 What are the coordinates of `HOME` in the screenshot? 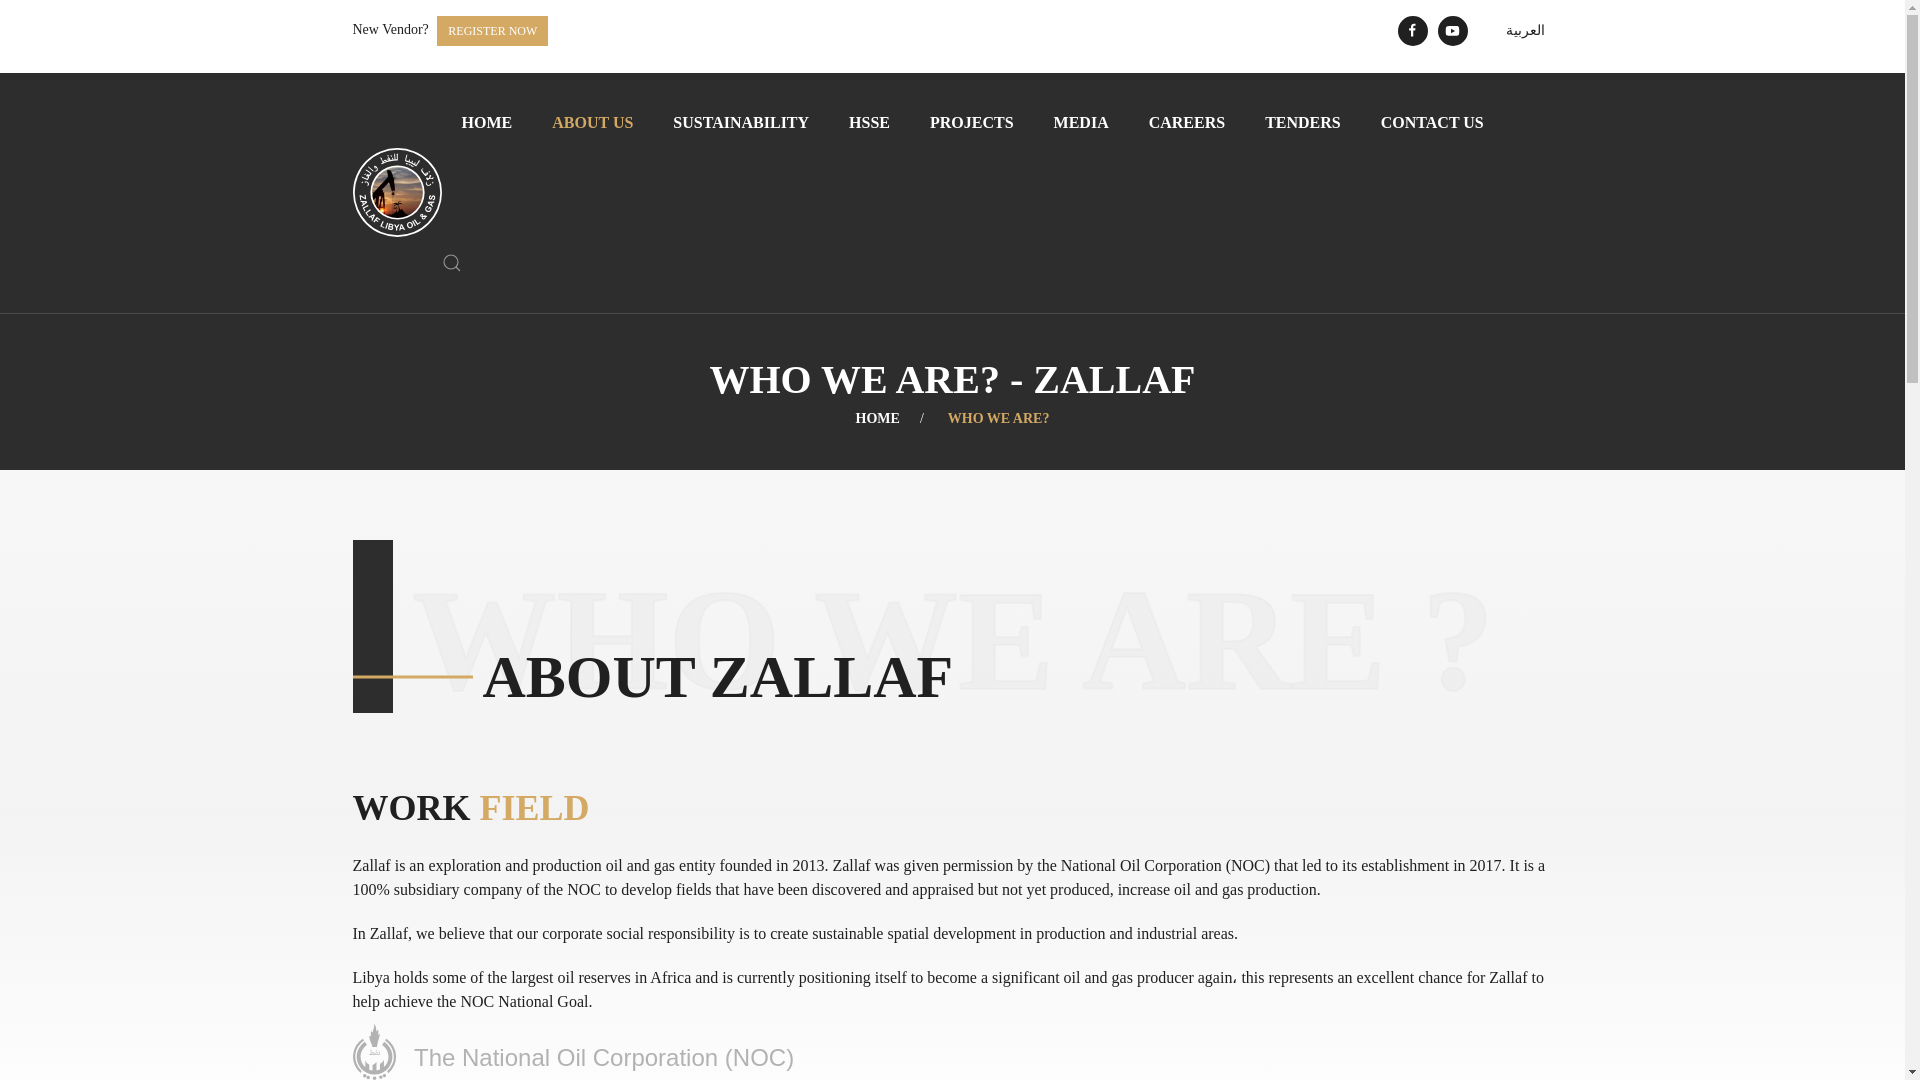 It's located at (487, 122).